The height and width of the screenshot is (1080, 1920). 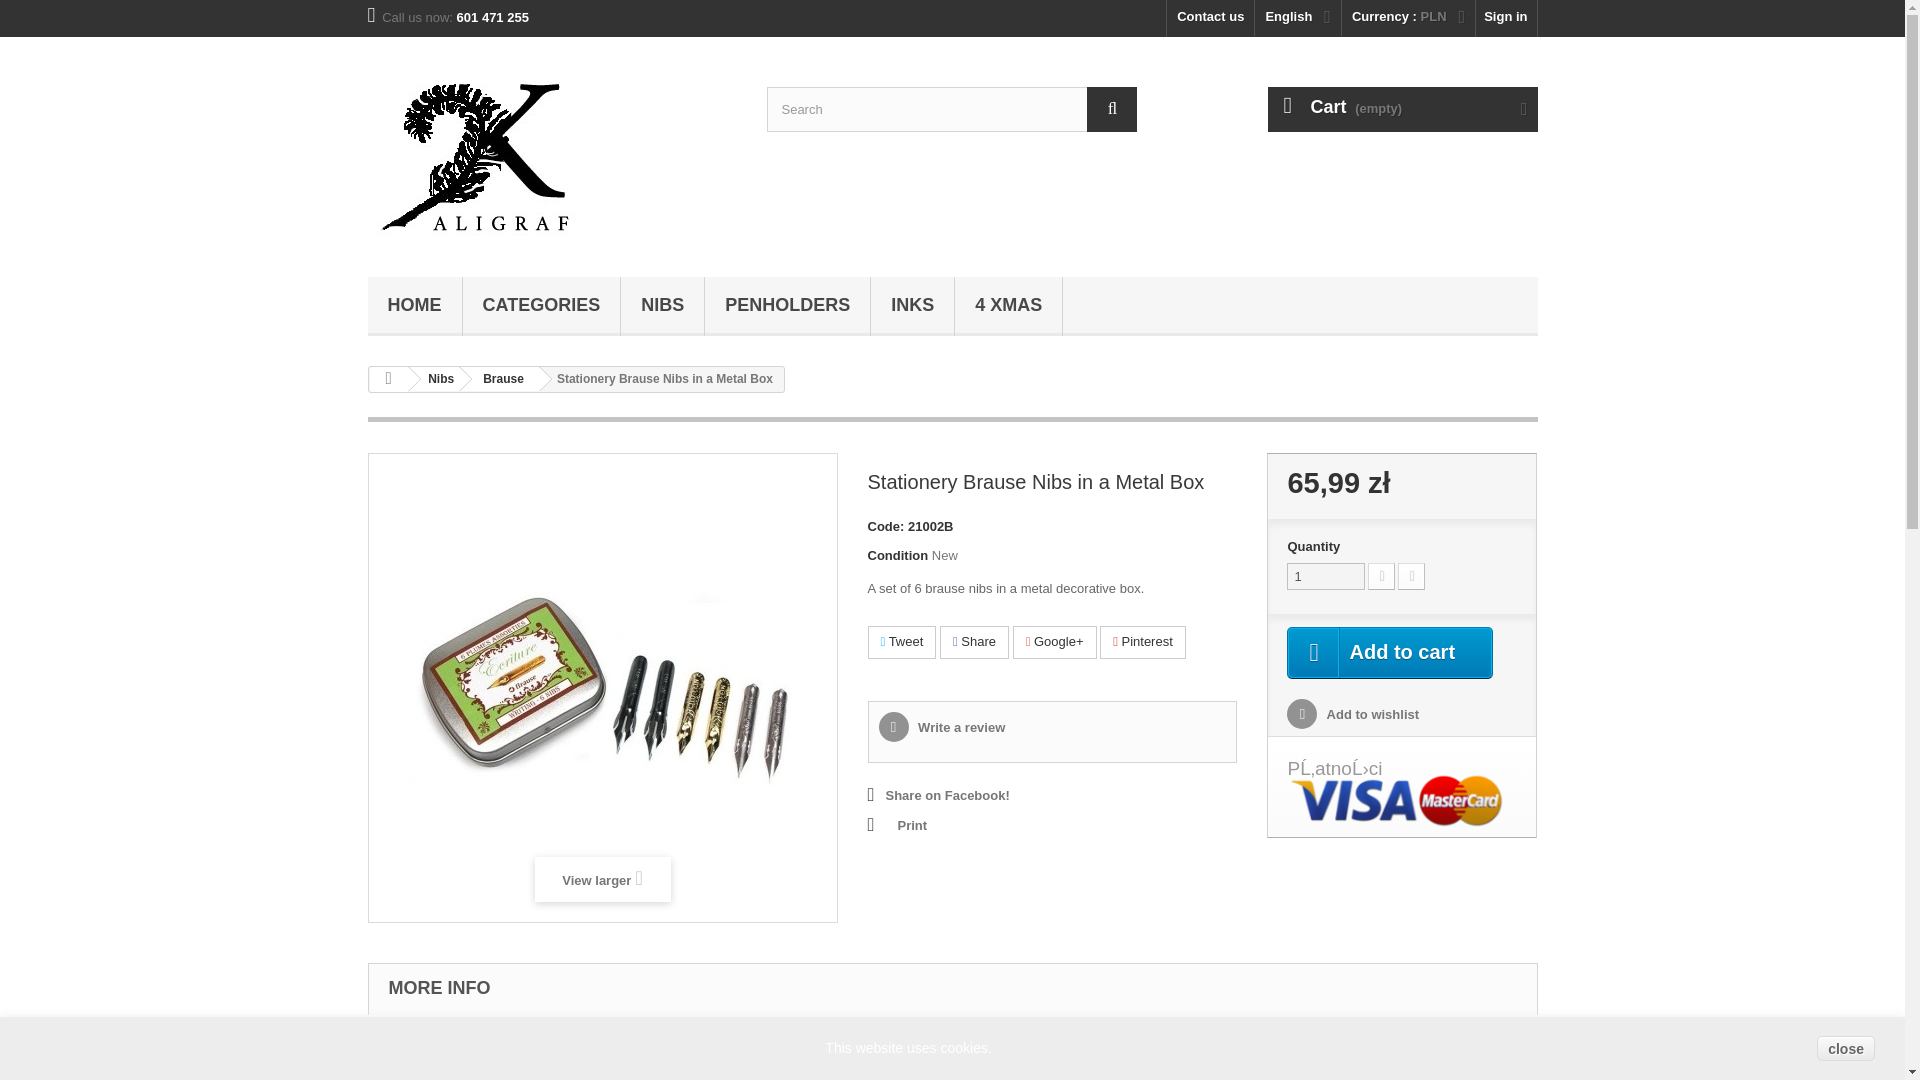 What do you see at coordinates (541, 306) in the screenshot?
I see `Categories` at bounding box center [541, 306].